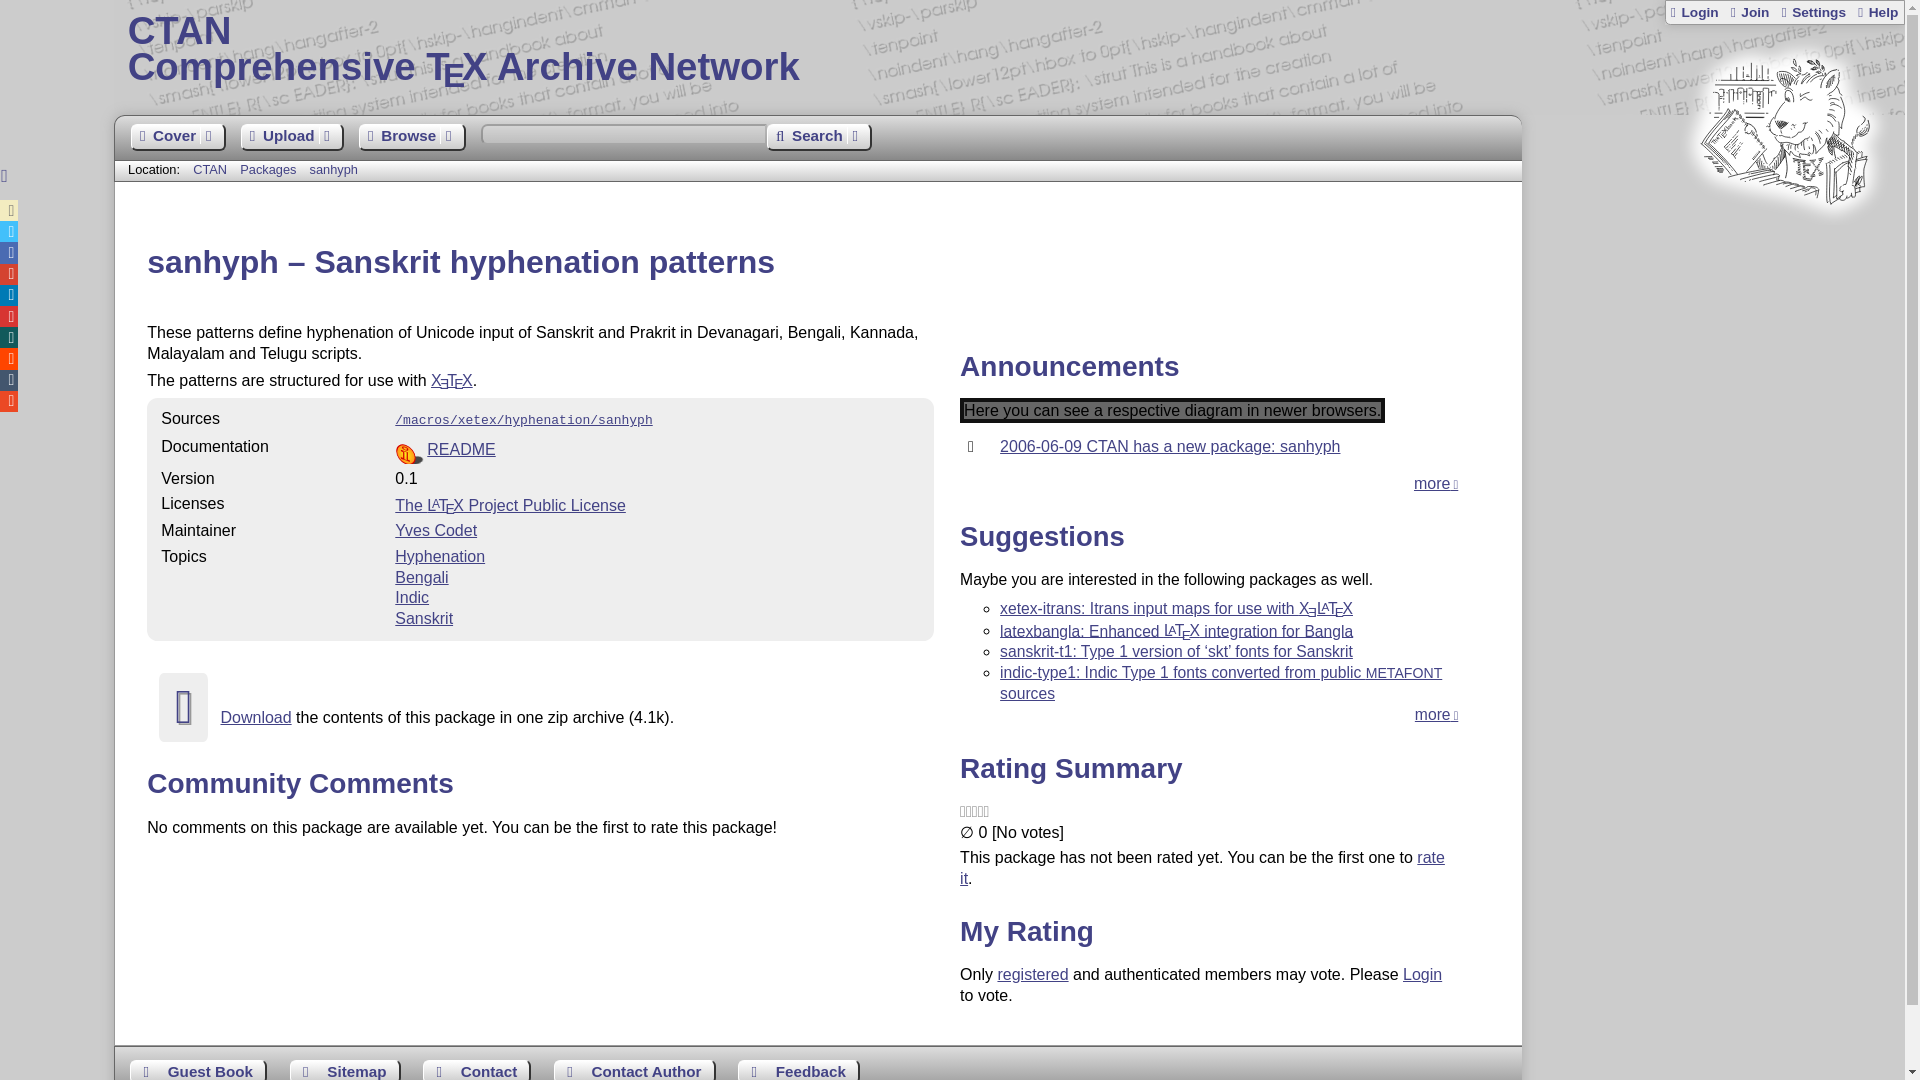 The width and height of the screenshot is (1920, 1080). What do you see at coordinates (436, 530) in the screenshot?
I see `Yves Codet` at bounding box center [436, 530].